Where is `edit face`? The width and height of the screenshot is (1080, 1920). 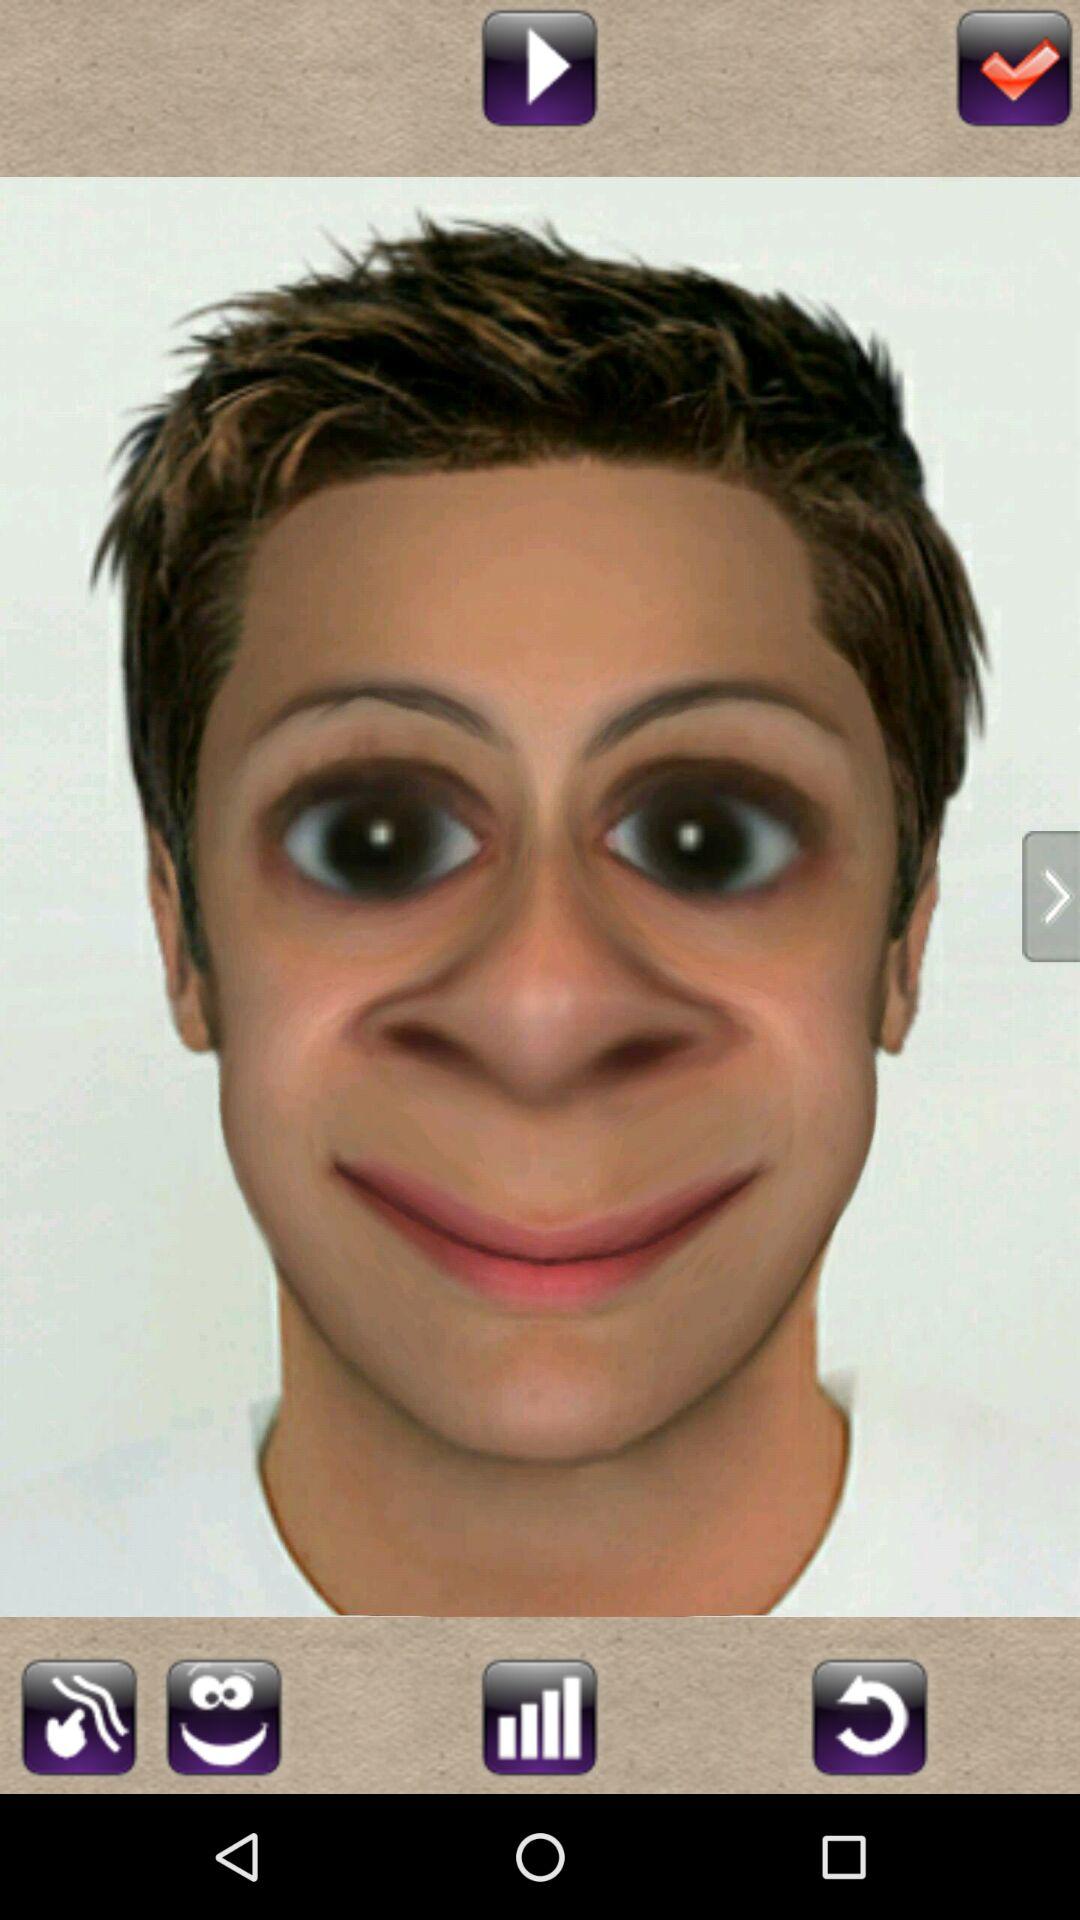 edit face is located at coordinates (224, 1714).